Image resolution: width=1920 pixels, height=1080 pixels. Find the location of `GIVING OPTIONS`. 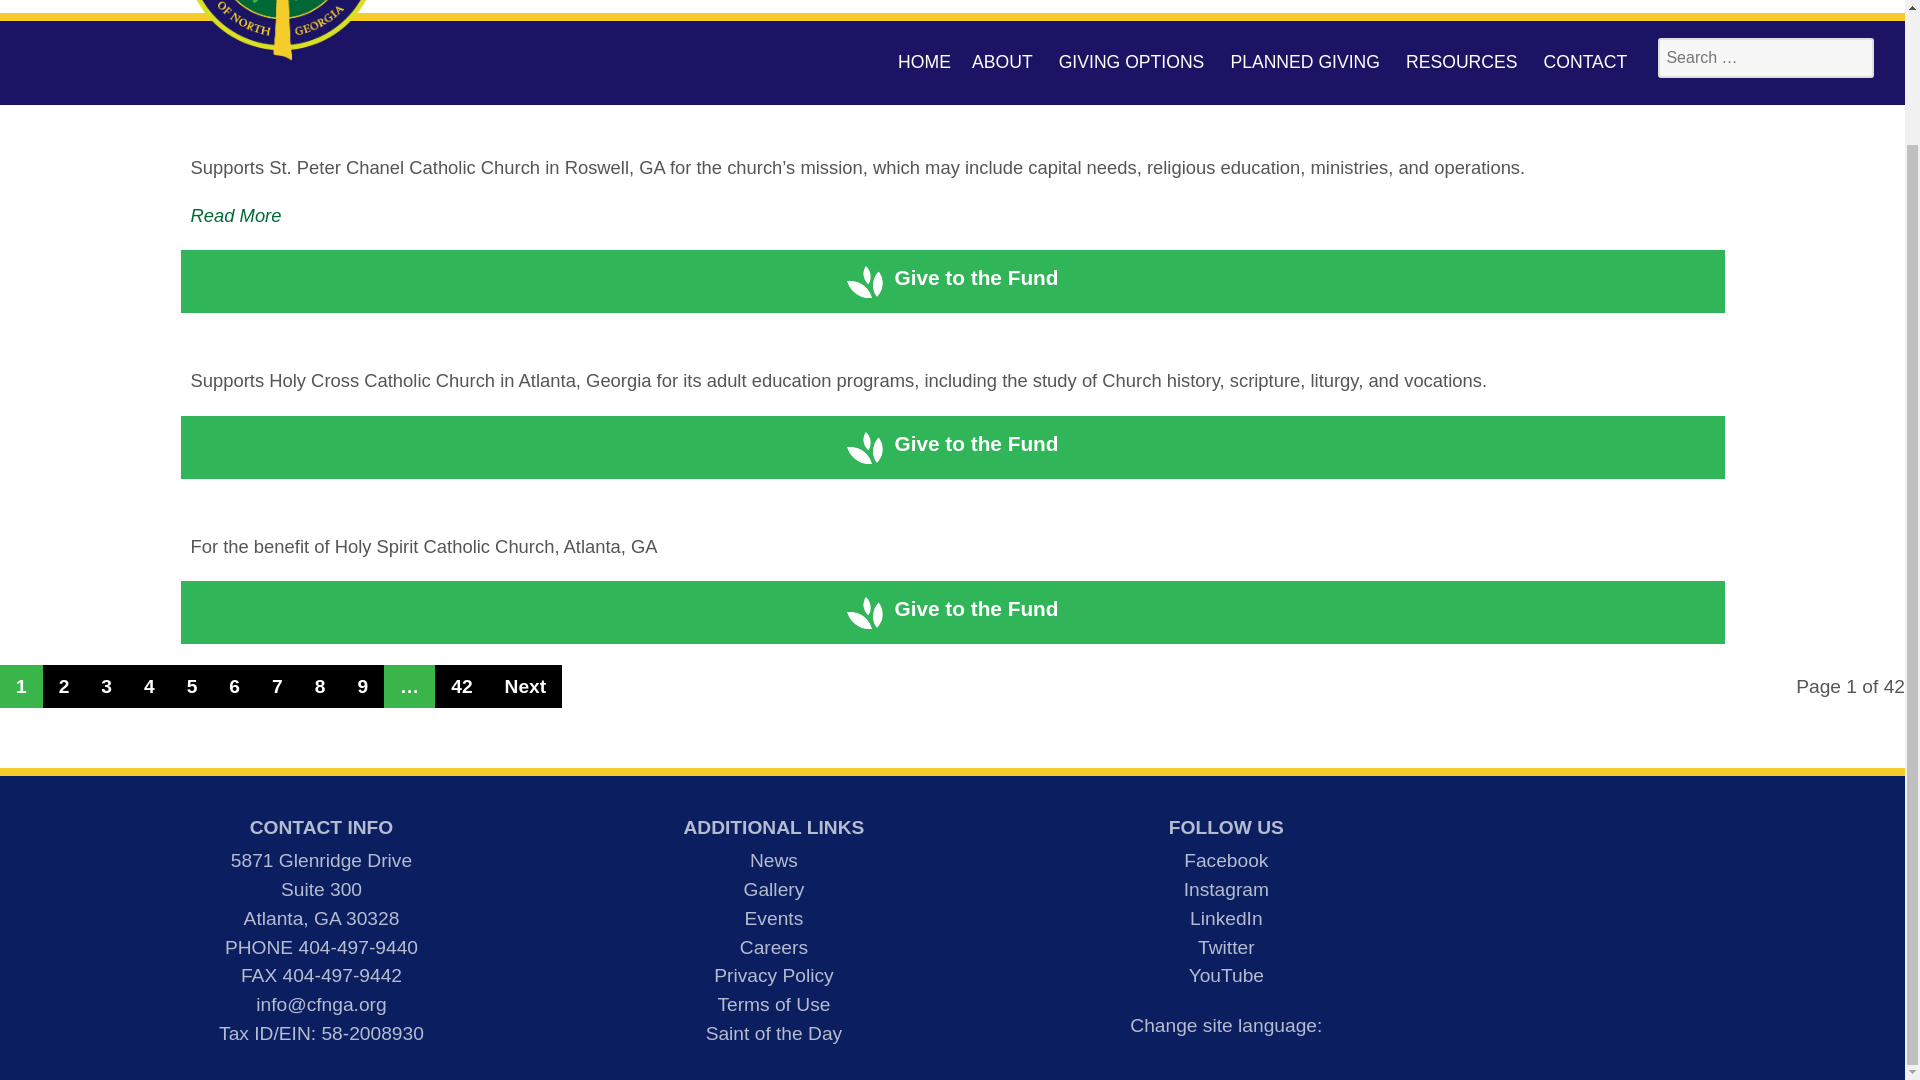

GIVING OPTIONS is located at coordinates (1134, 62).